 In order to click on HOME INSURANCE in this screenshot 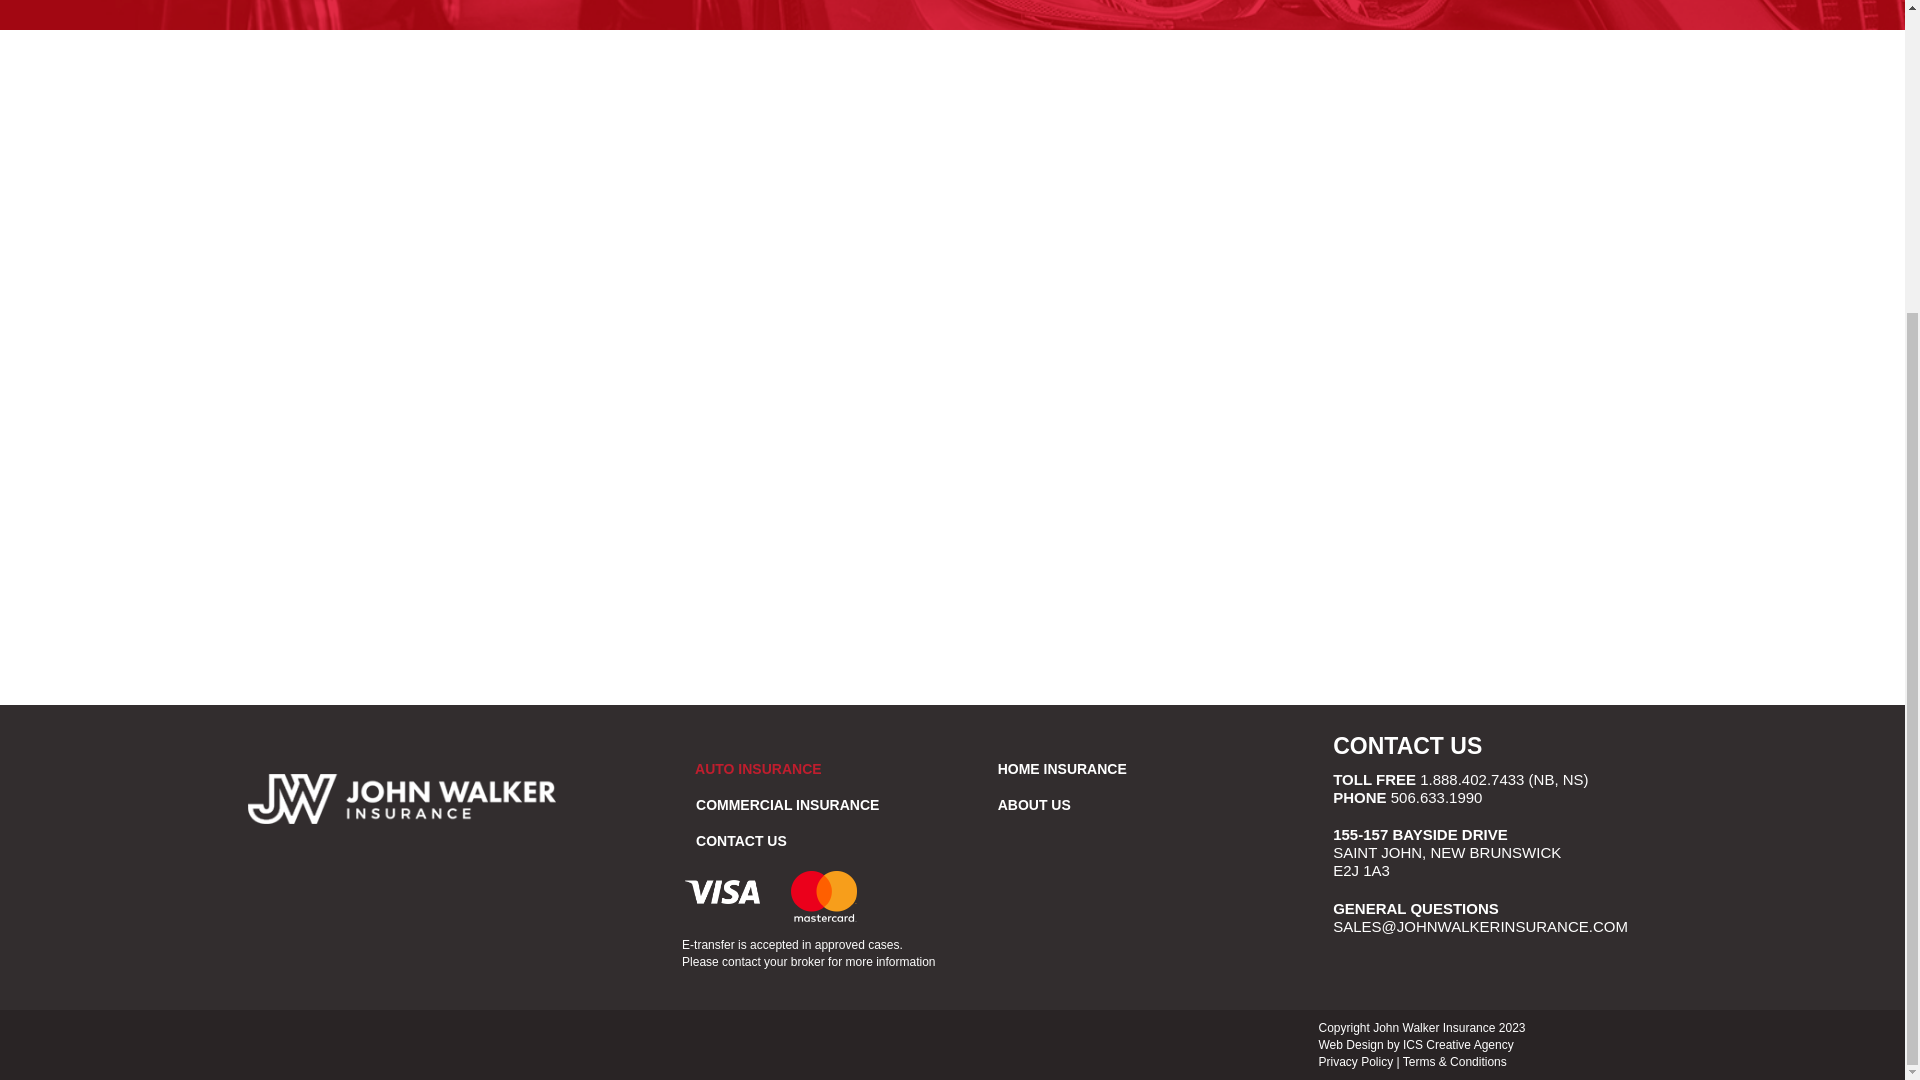, I will do `click(770, 896)`.